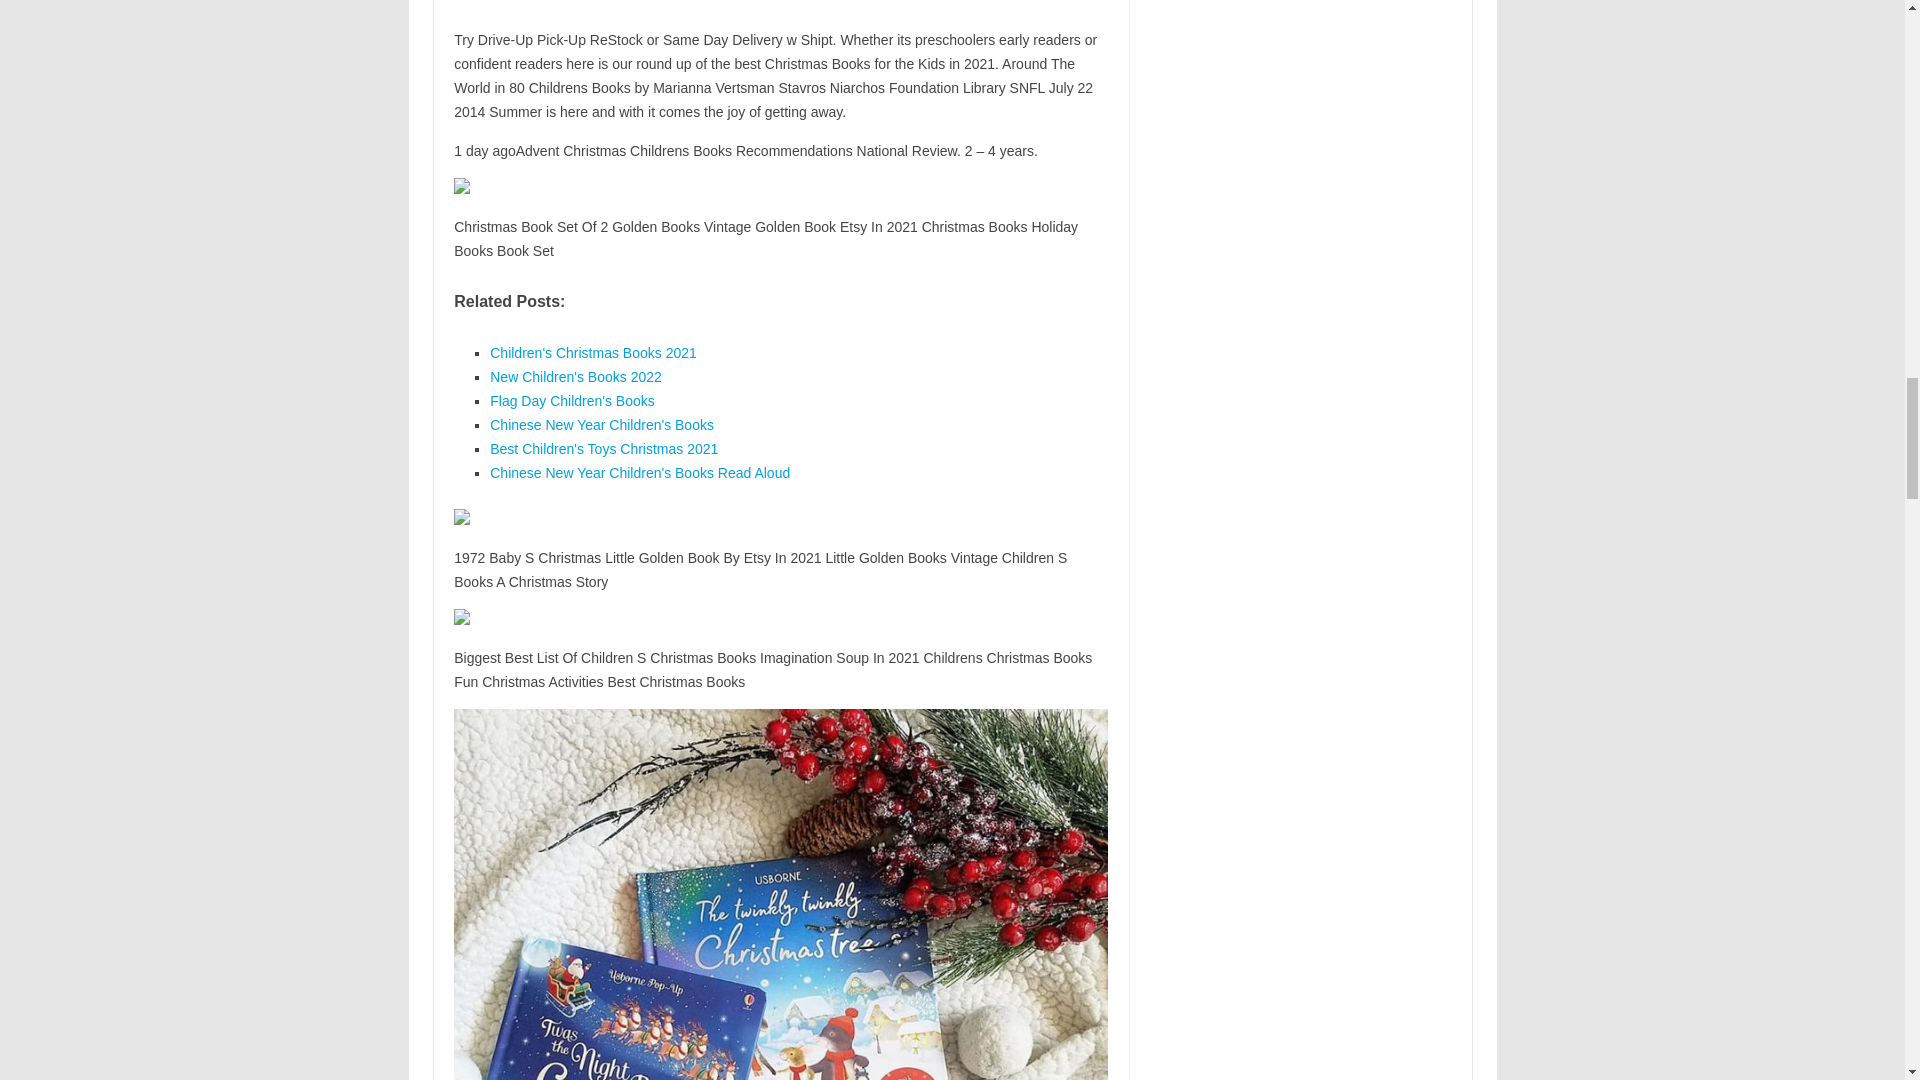  What do you see at coordinates (572, 401) in the screenshot?
I see `Flag Day Children's Books` at bounding box center [572, 401].